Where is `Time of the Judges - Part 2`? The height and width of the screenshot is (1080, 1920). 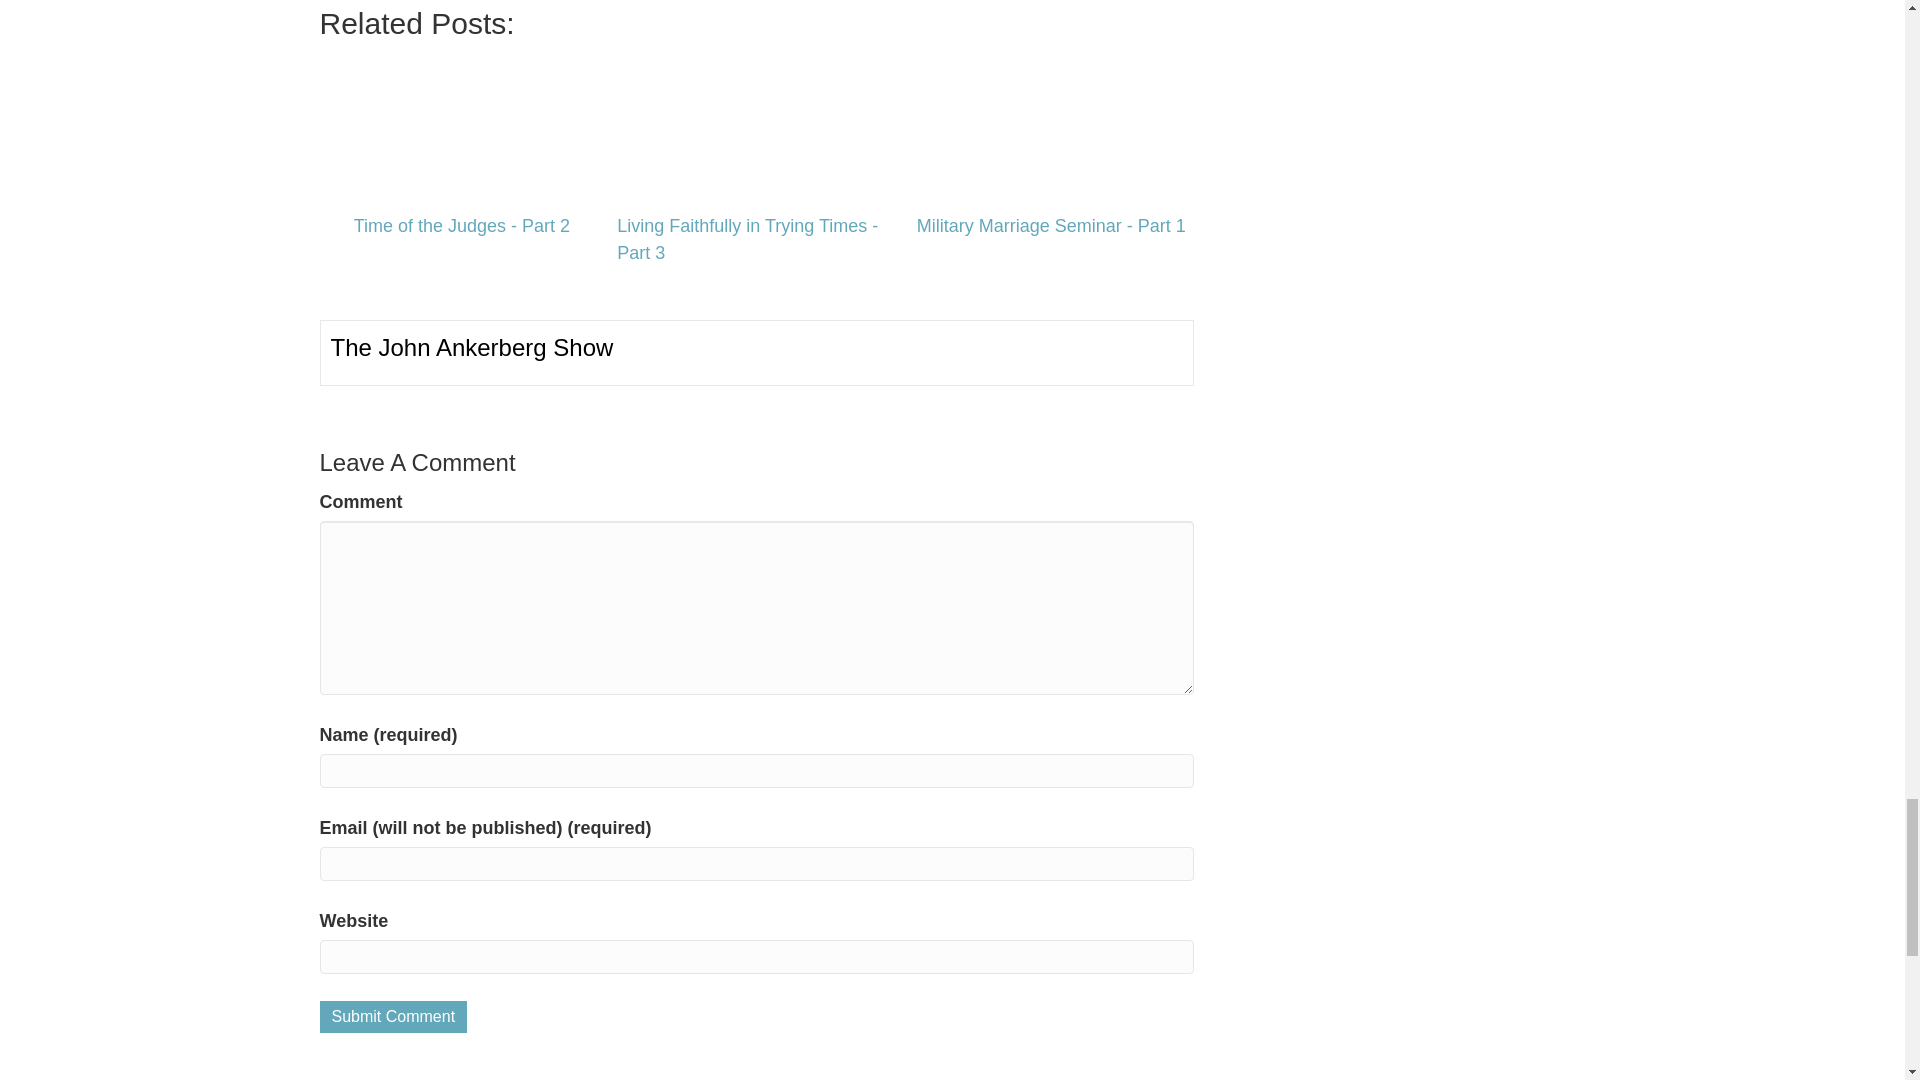 Time of the Judges - Part 2 is located at coordinates (462, 126).